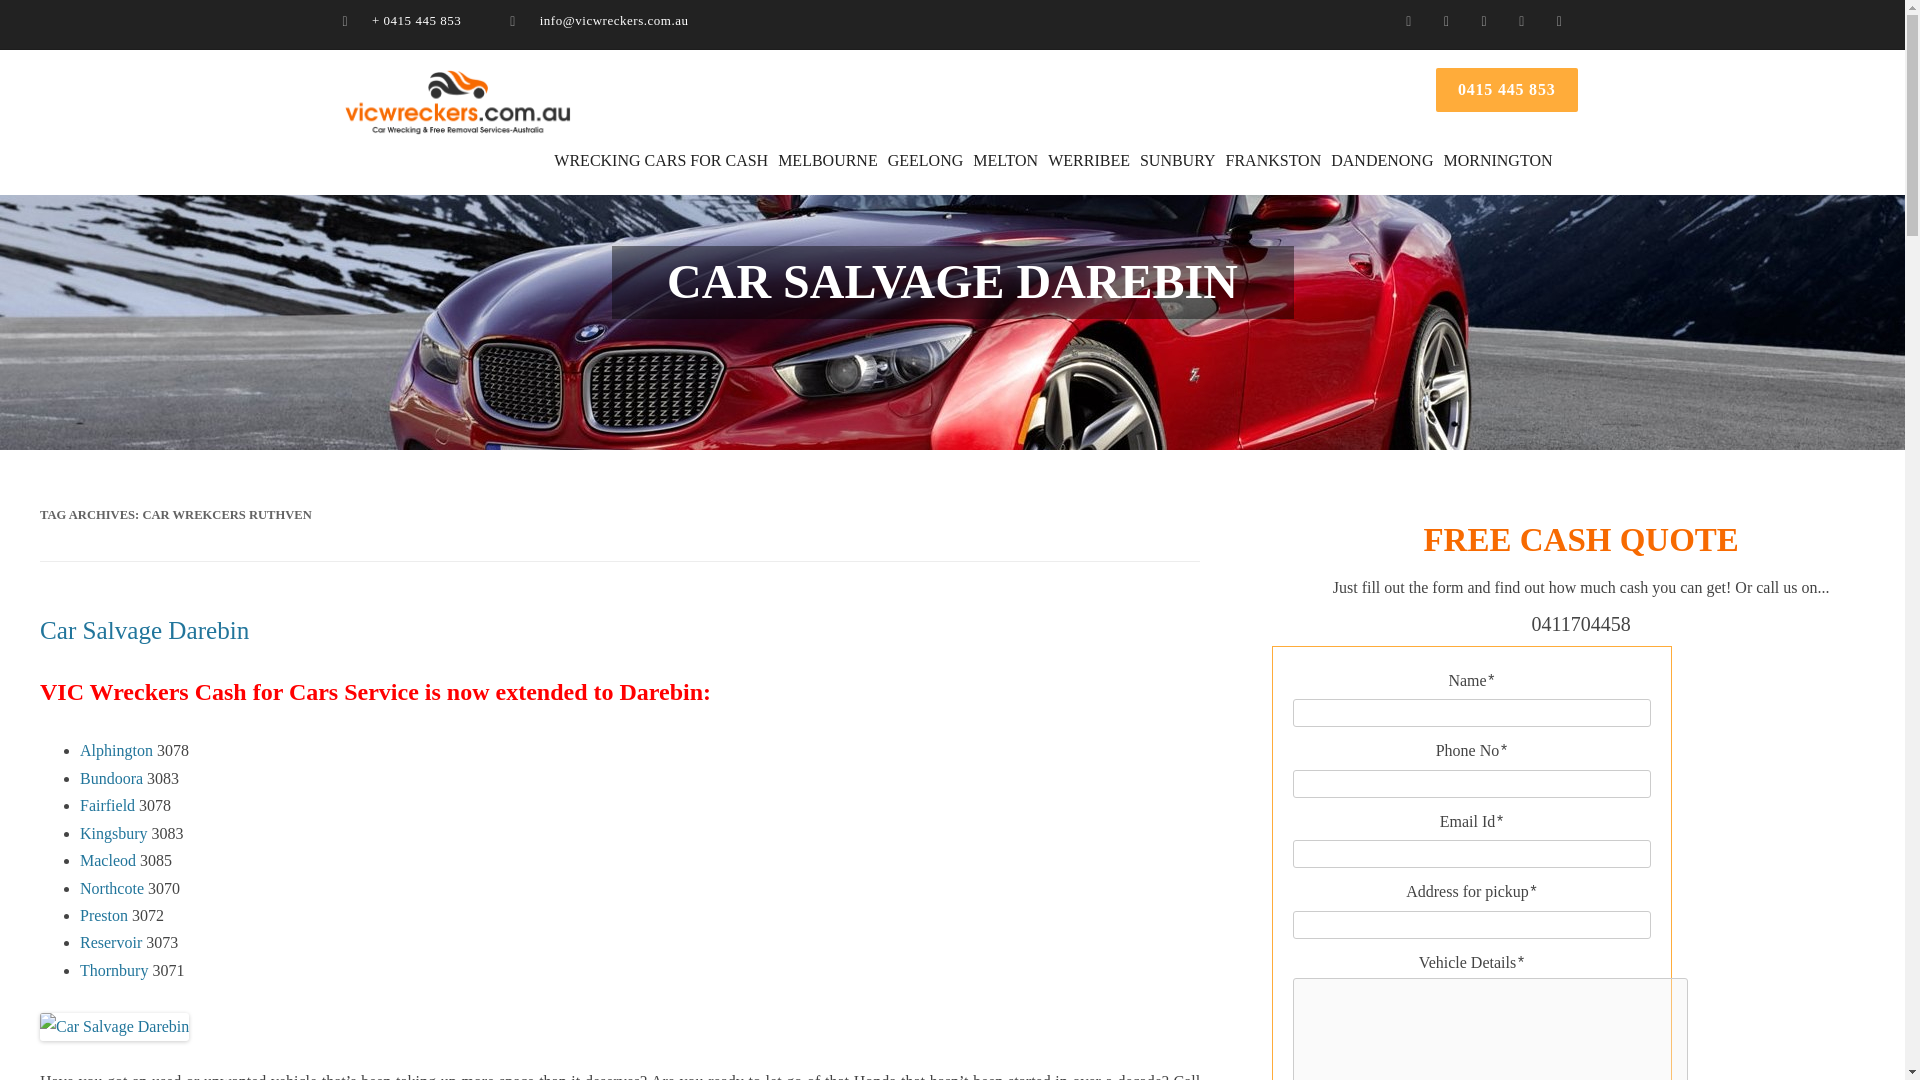 The width and height of the screenshot is (1920, 1080). What do you see at coordinates (104, 916) in the screenshot?
I see `Preston, Victoria` at bounding box center [104, 916].